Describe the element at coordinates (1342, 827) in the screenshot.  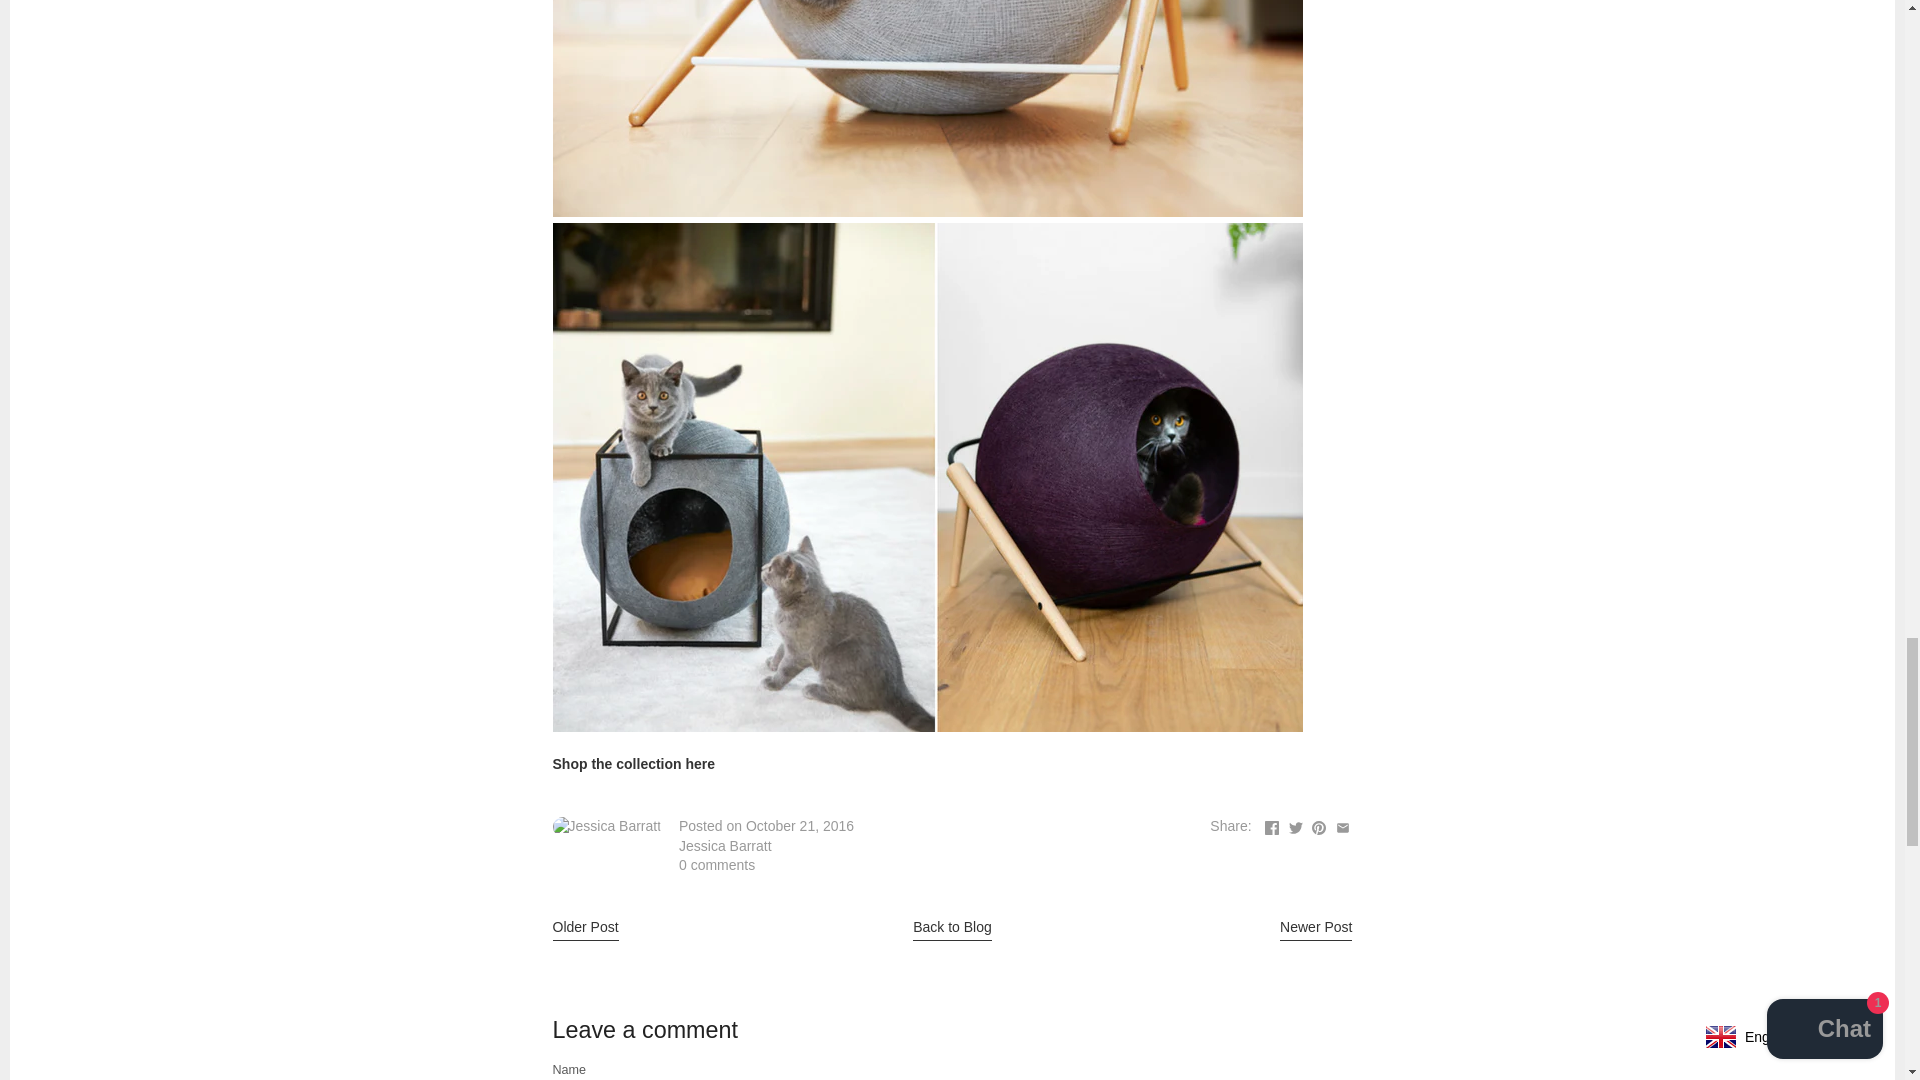
I see `Email` at that location.